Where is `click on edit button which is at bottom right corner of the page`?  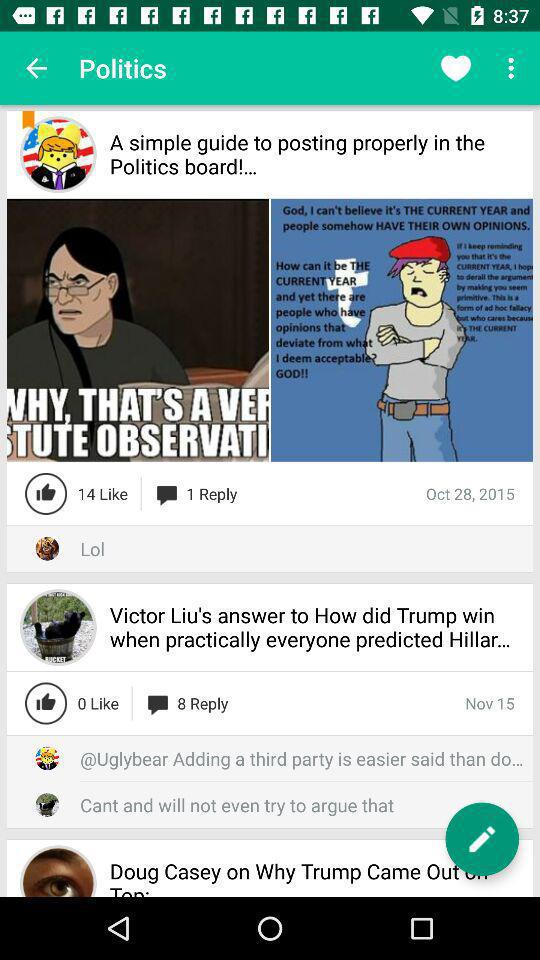
click on edit button which is at bottom right corner of the page is located at coordinates (482, 839).